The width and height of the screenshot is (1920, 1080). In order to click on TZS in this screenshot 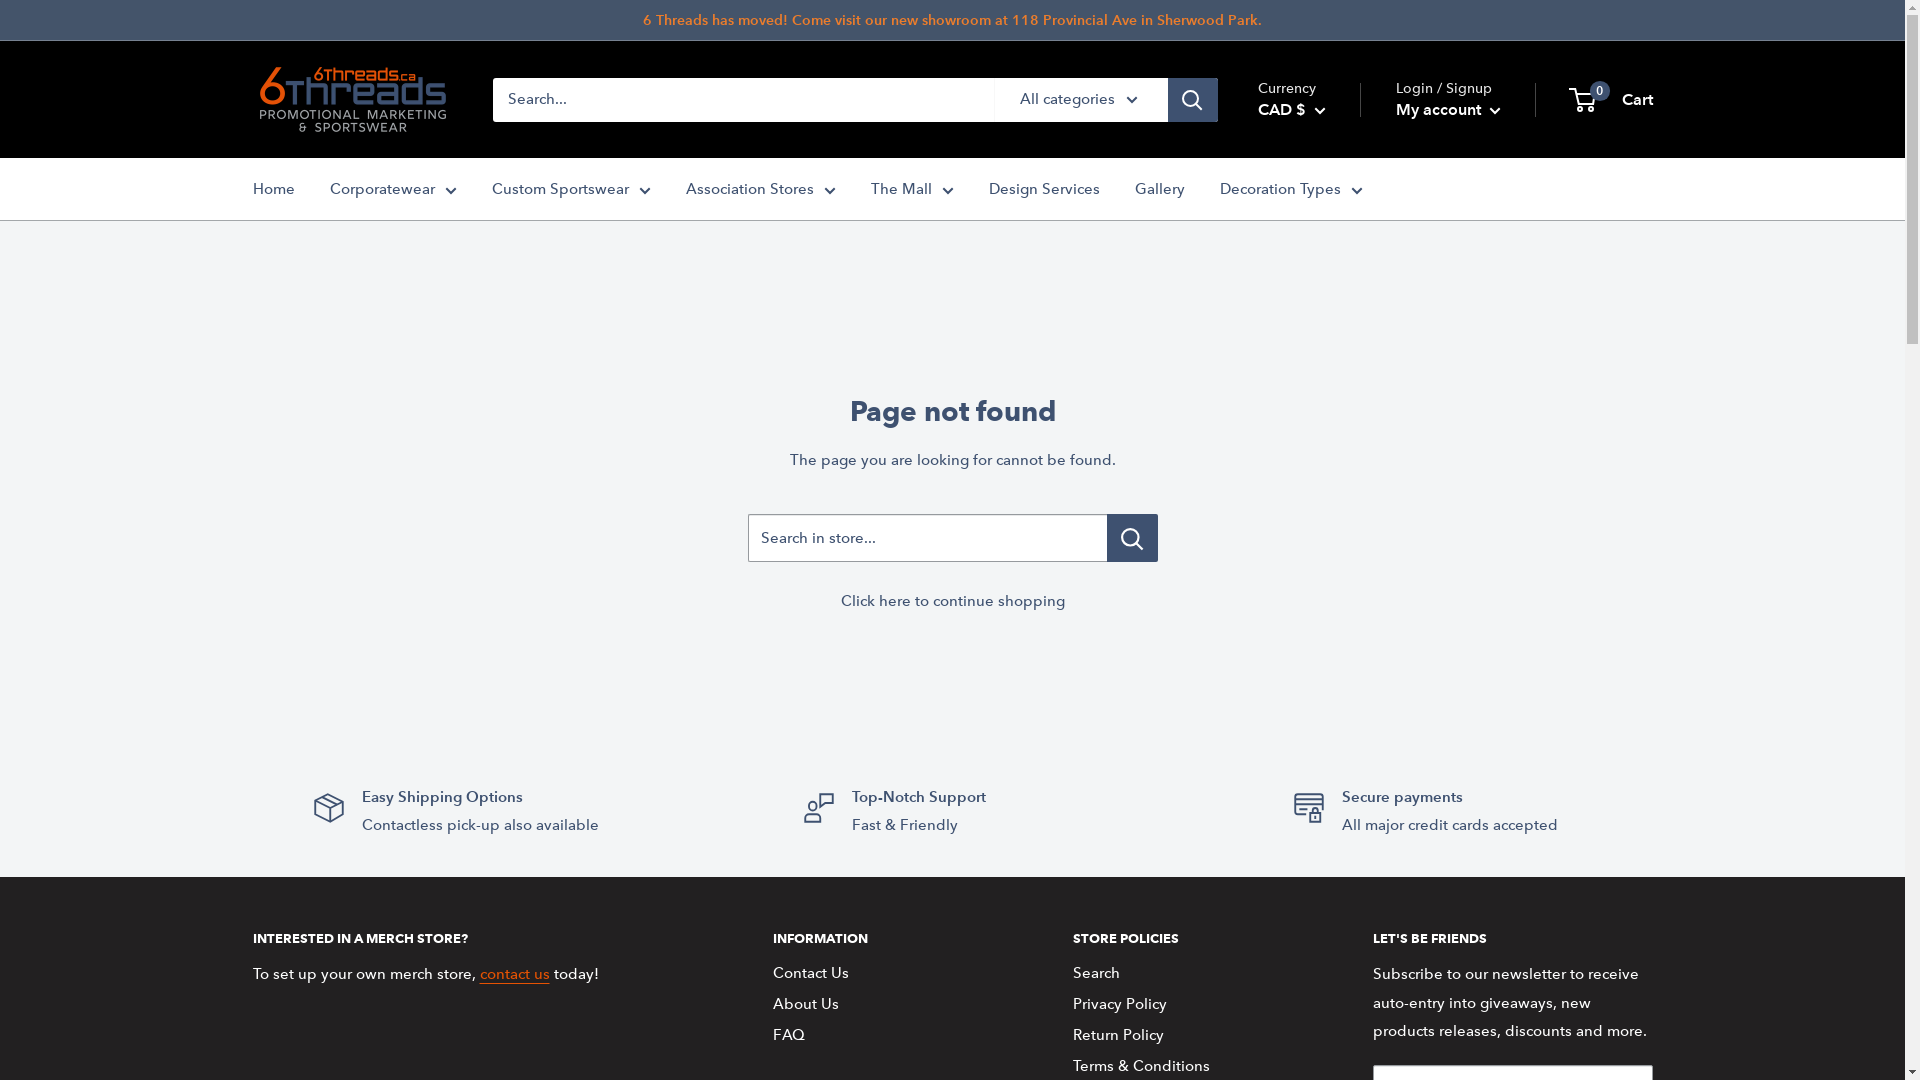, I will do `click(306, 726)`.